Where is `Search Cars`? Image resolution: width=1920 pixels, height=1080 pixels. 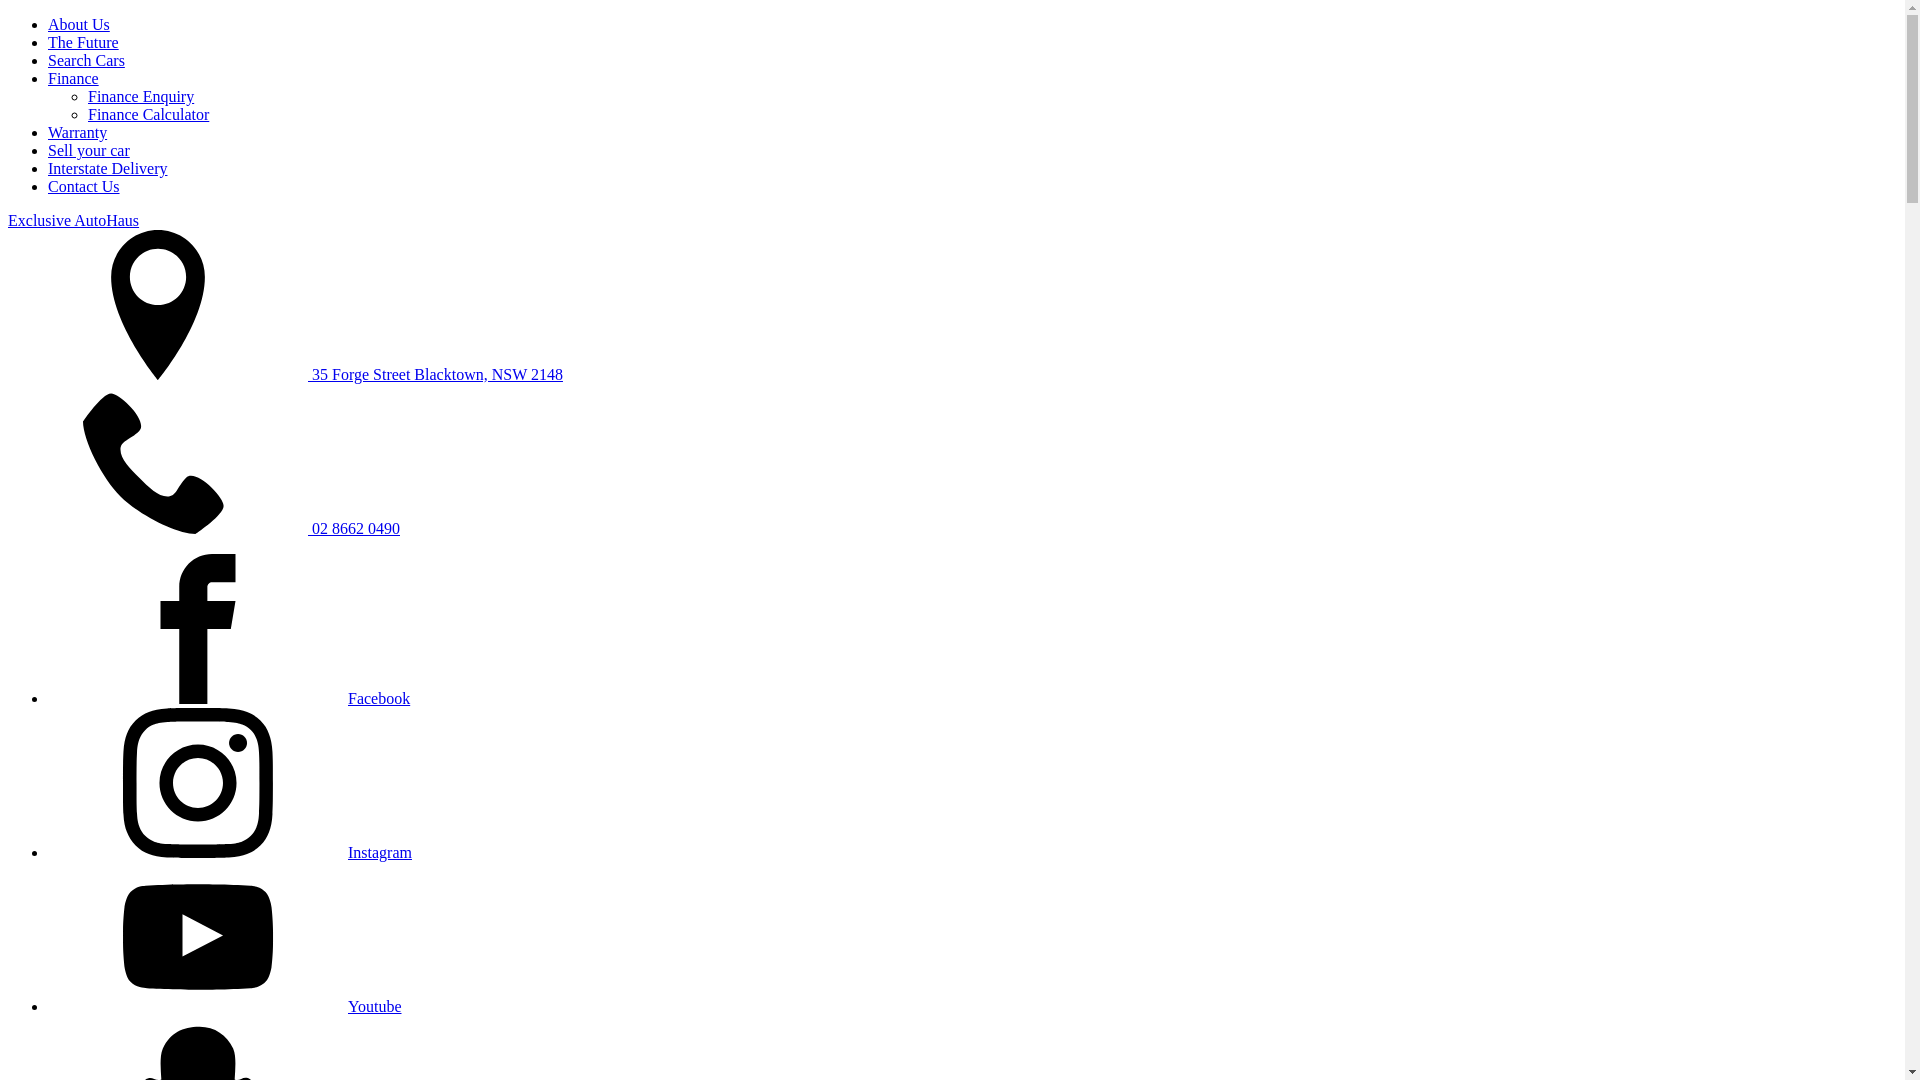 Search Cars is located at coordinates (86, 60).